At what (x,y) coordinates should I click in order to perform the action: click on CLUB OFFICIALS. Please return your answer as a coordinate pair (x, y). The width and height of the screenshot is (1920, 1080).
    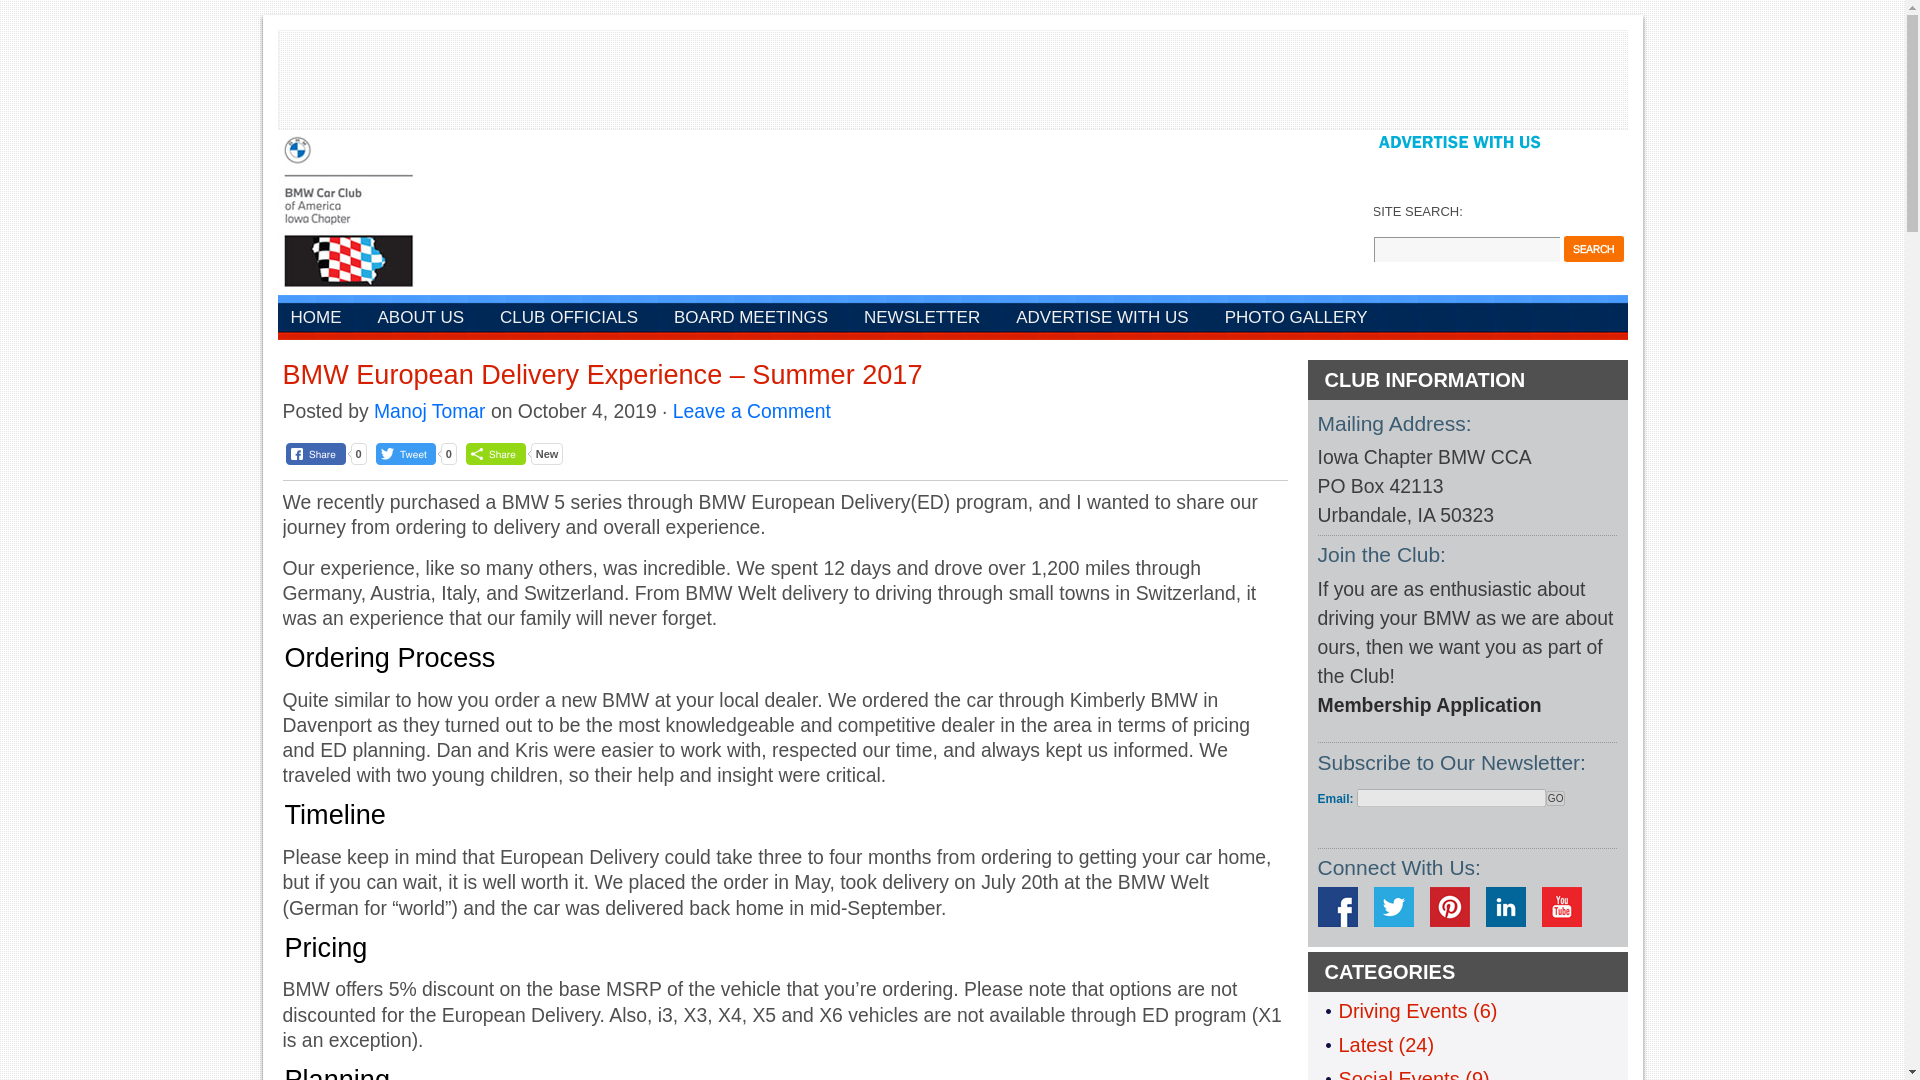
    Looking at the image, I should click on (568, 319).